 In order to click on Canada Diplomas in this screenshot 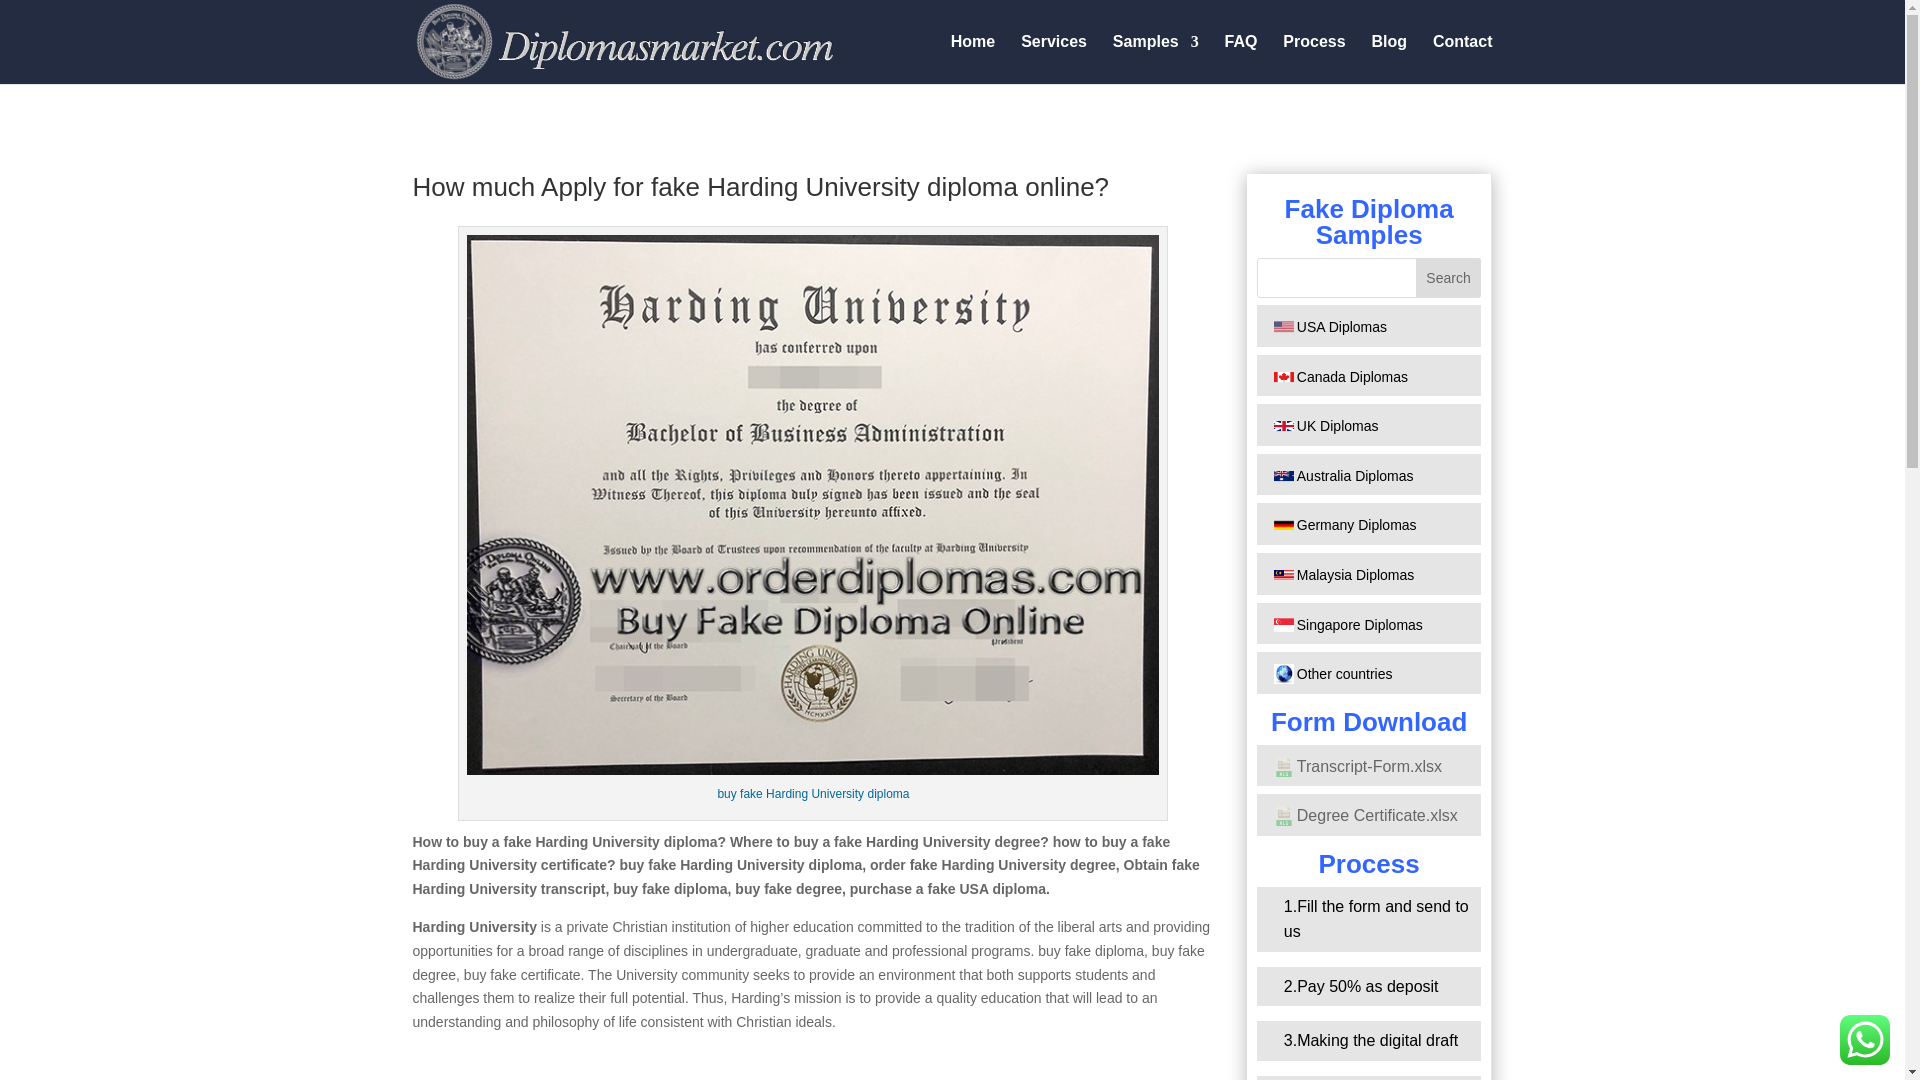, I will do `click(1342, 376)`.